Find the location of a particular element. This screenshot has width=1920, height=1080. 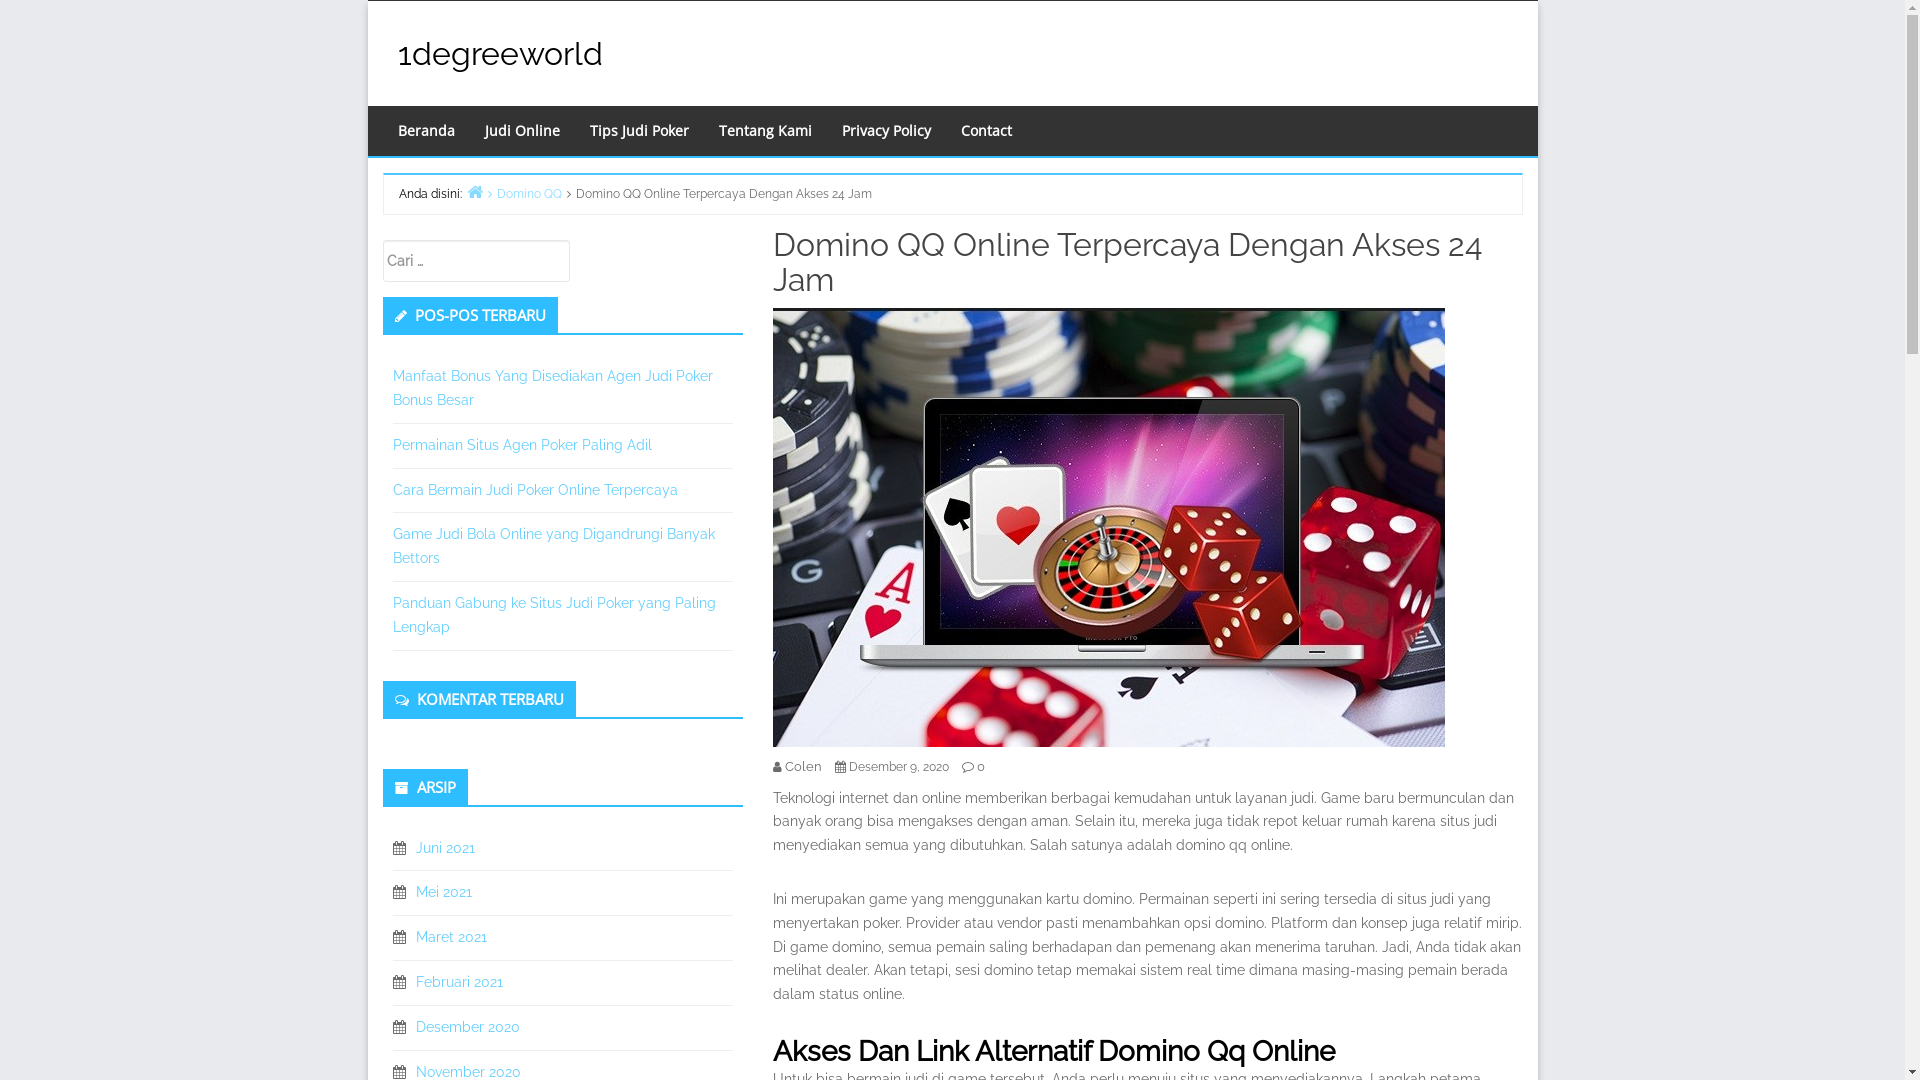

Contact is located at coordinates (986, 130).